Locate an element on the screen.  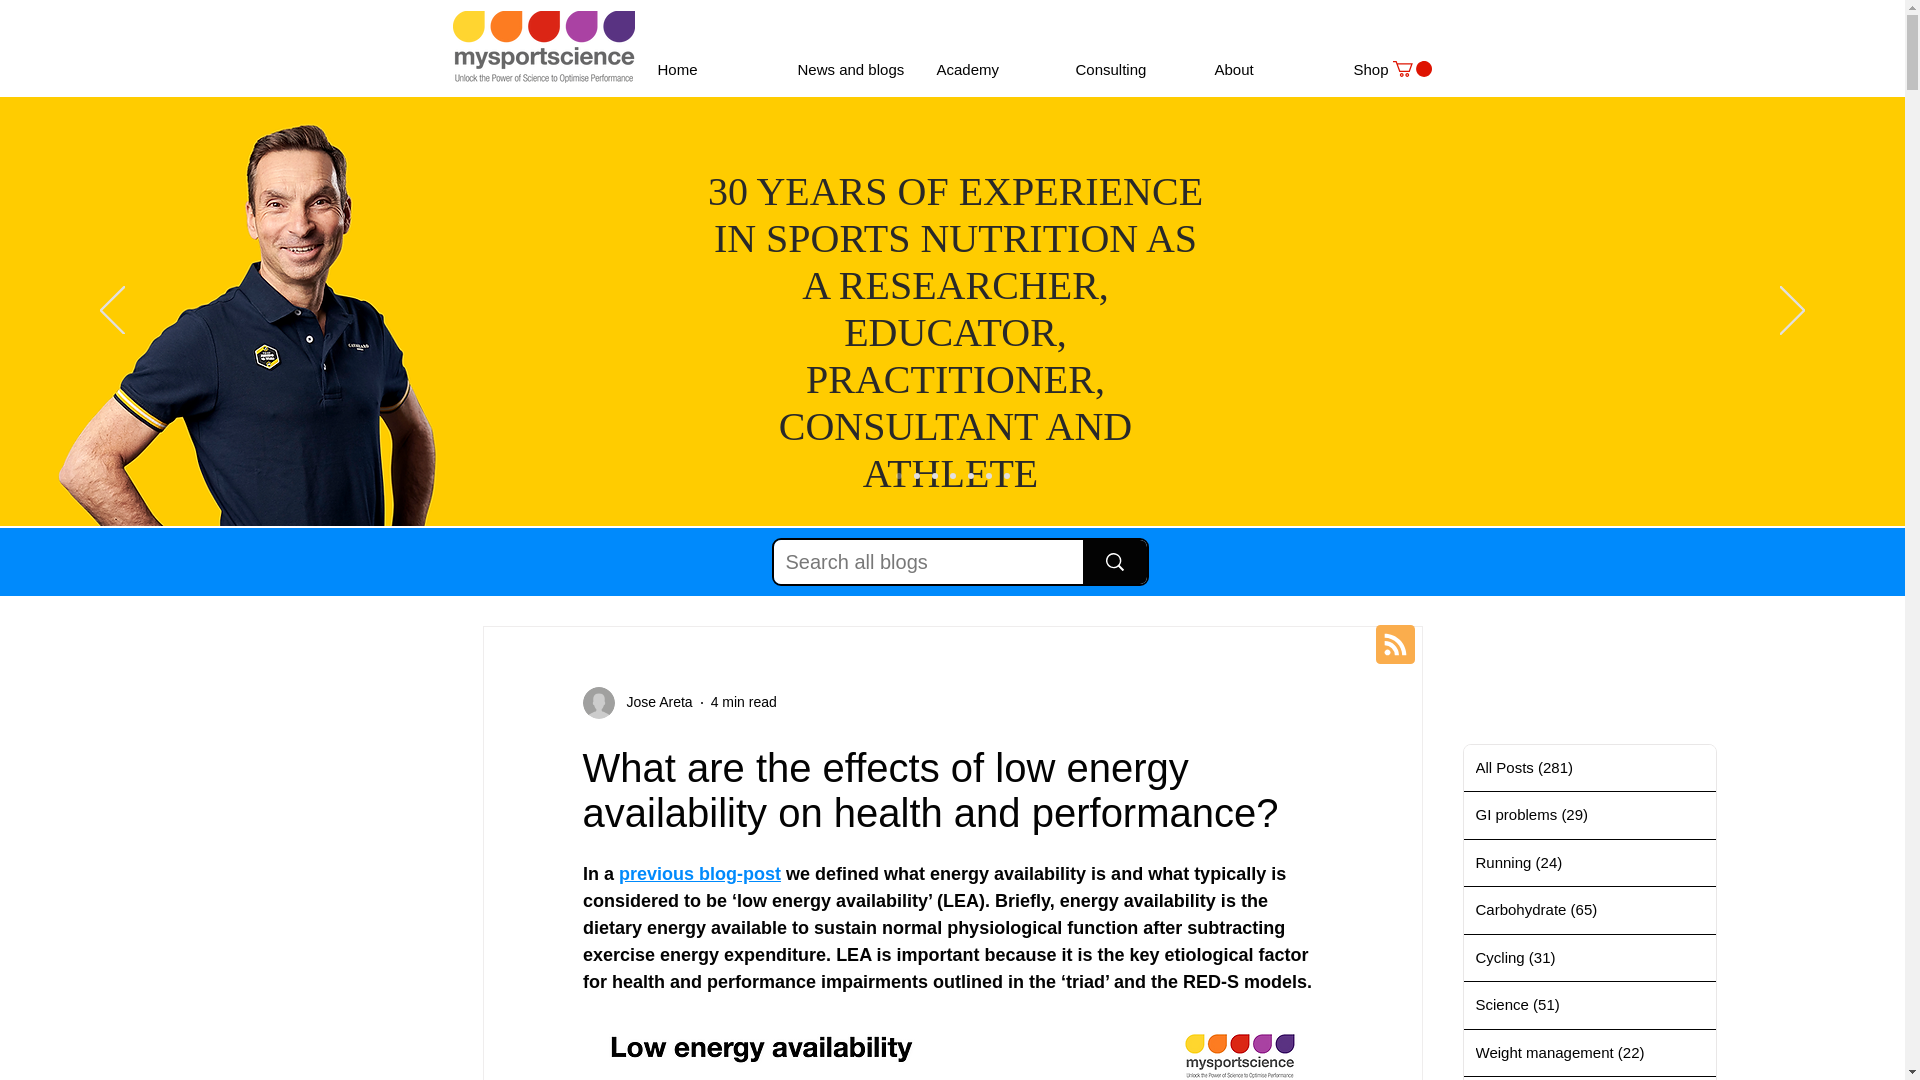
Weight management is located at coordinates (1102, 566).